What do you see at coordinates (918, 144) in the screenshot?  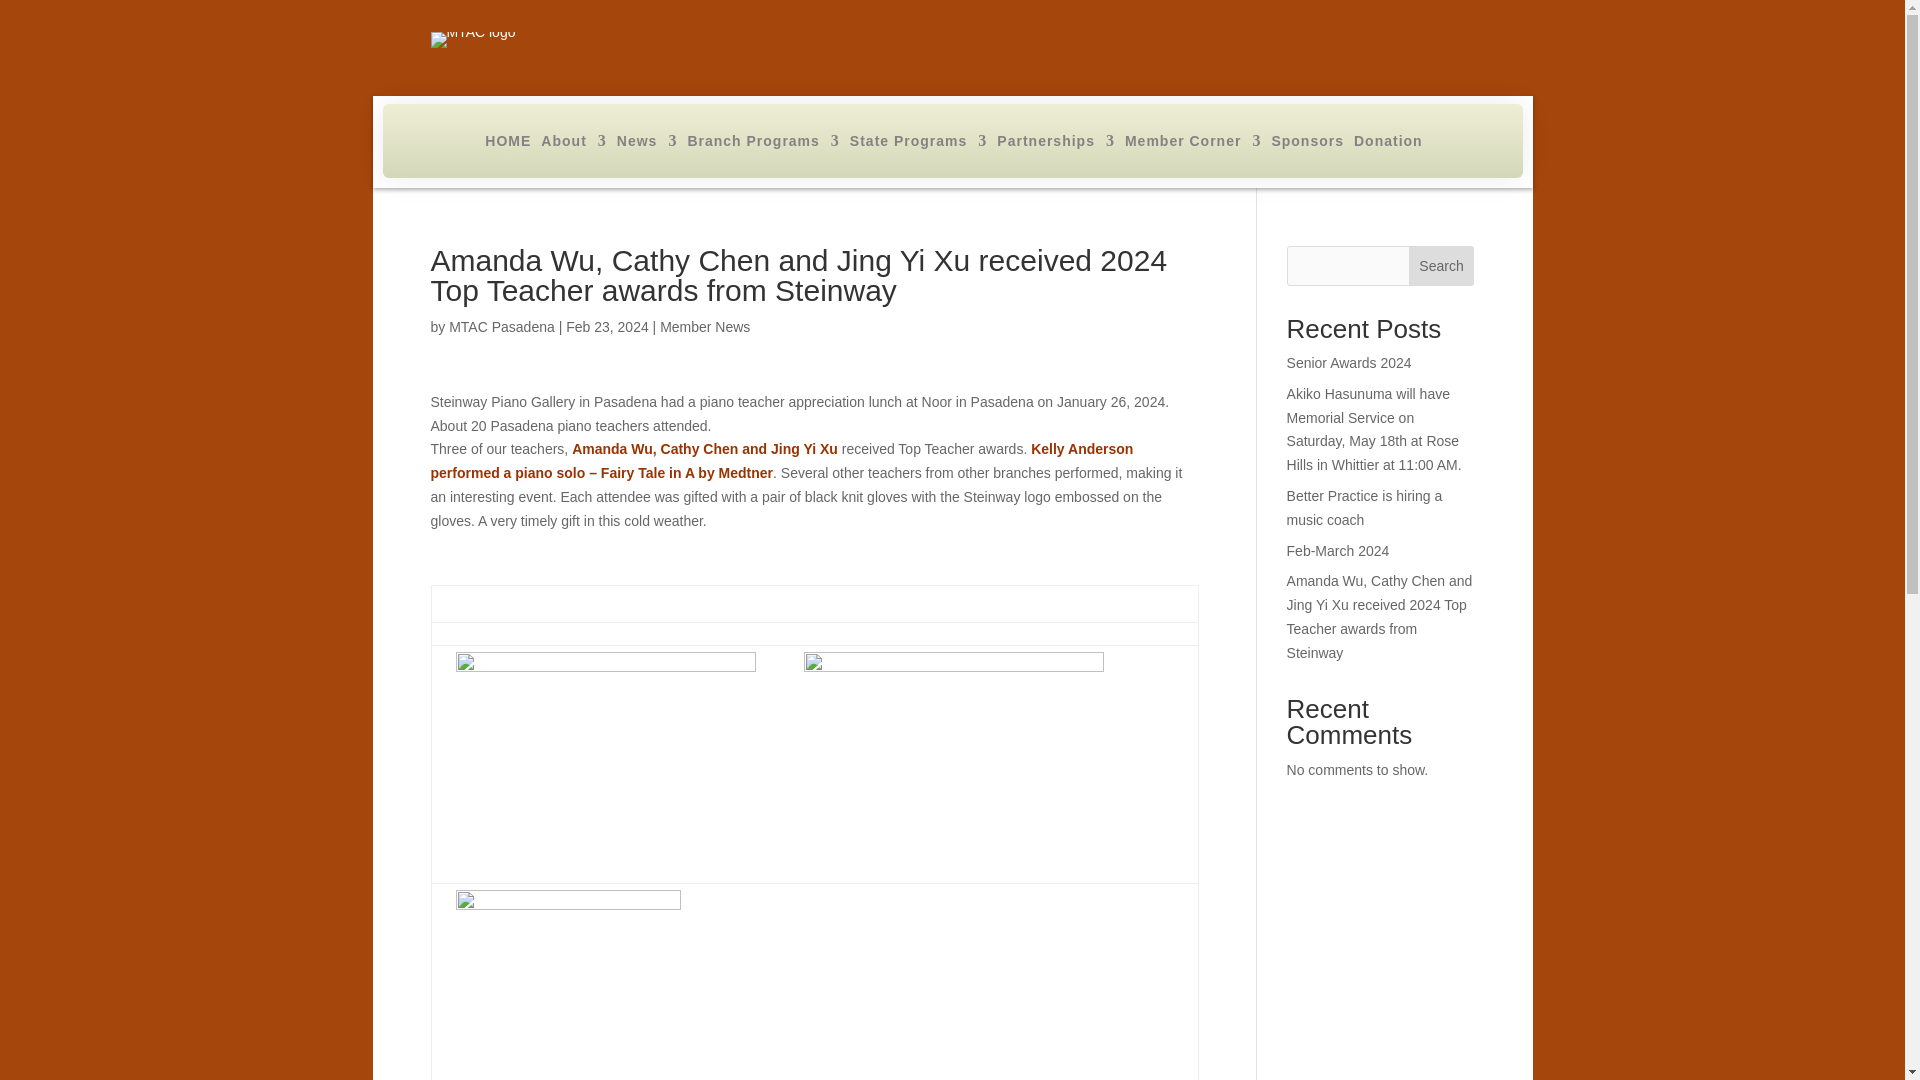 I see `State Programs` at bounding box center [918, 144].